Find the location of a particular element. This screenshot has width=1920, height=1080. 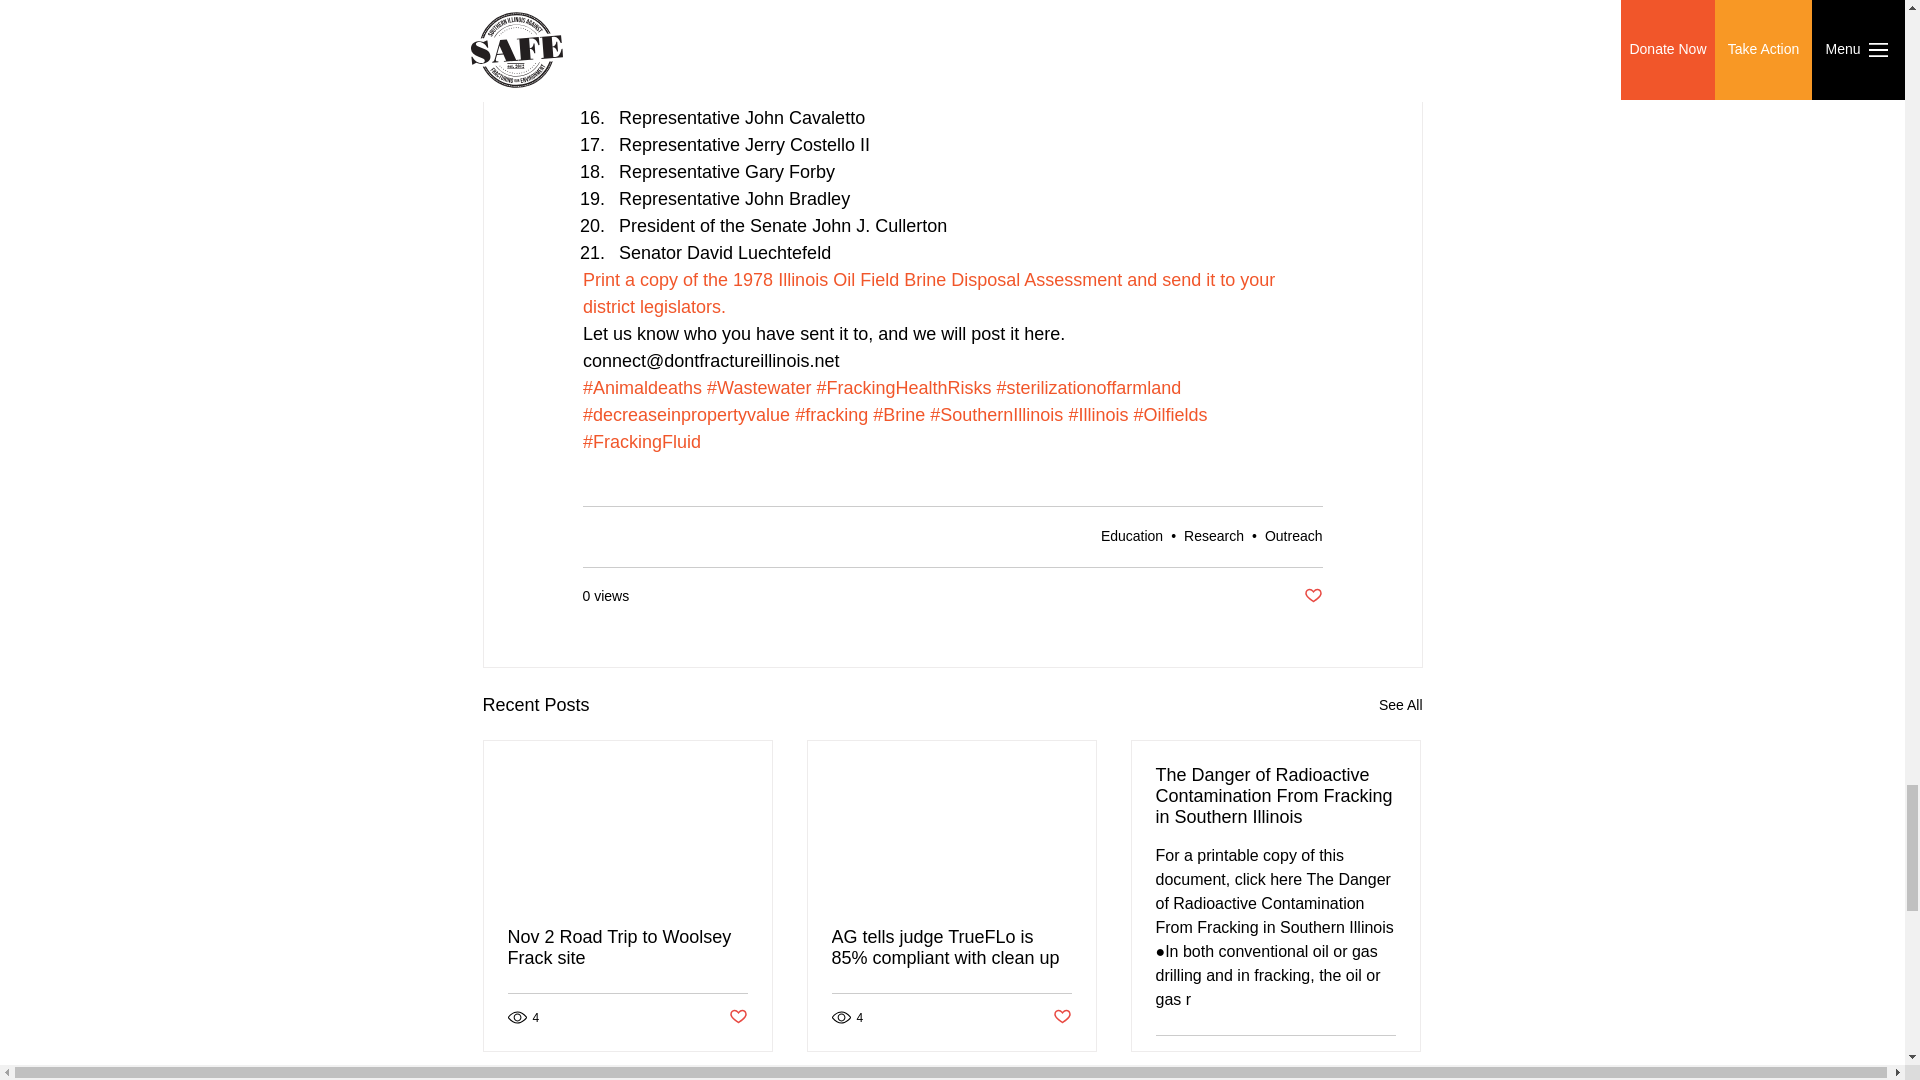

Post not marked as liked is located at coordinates (1062, 1017).